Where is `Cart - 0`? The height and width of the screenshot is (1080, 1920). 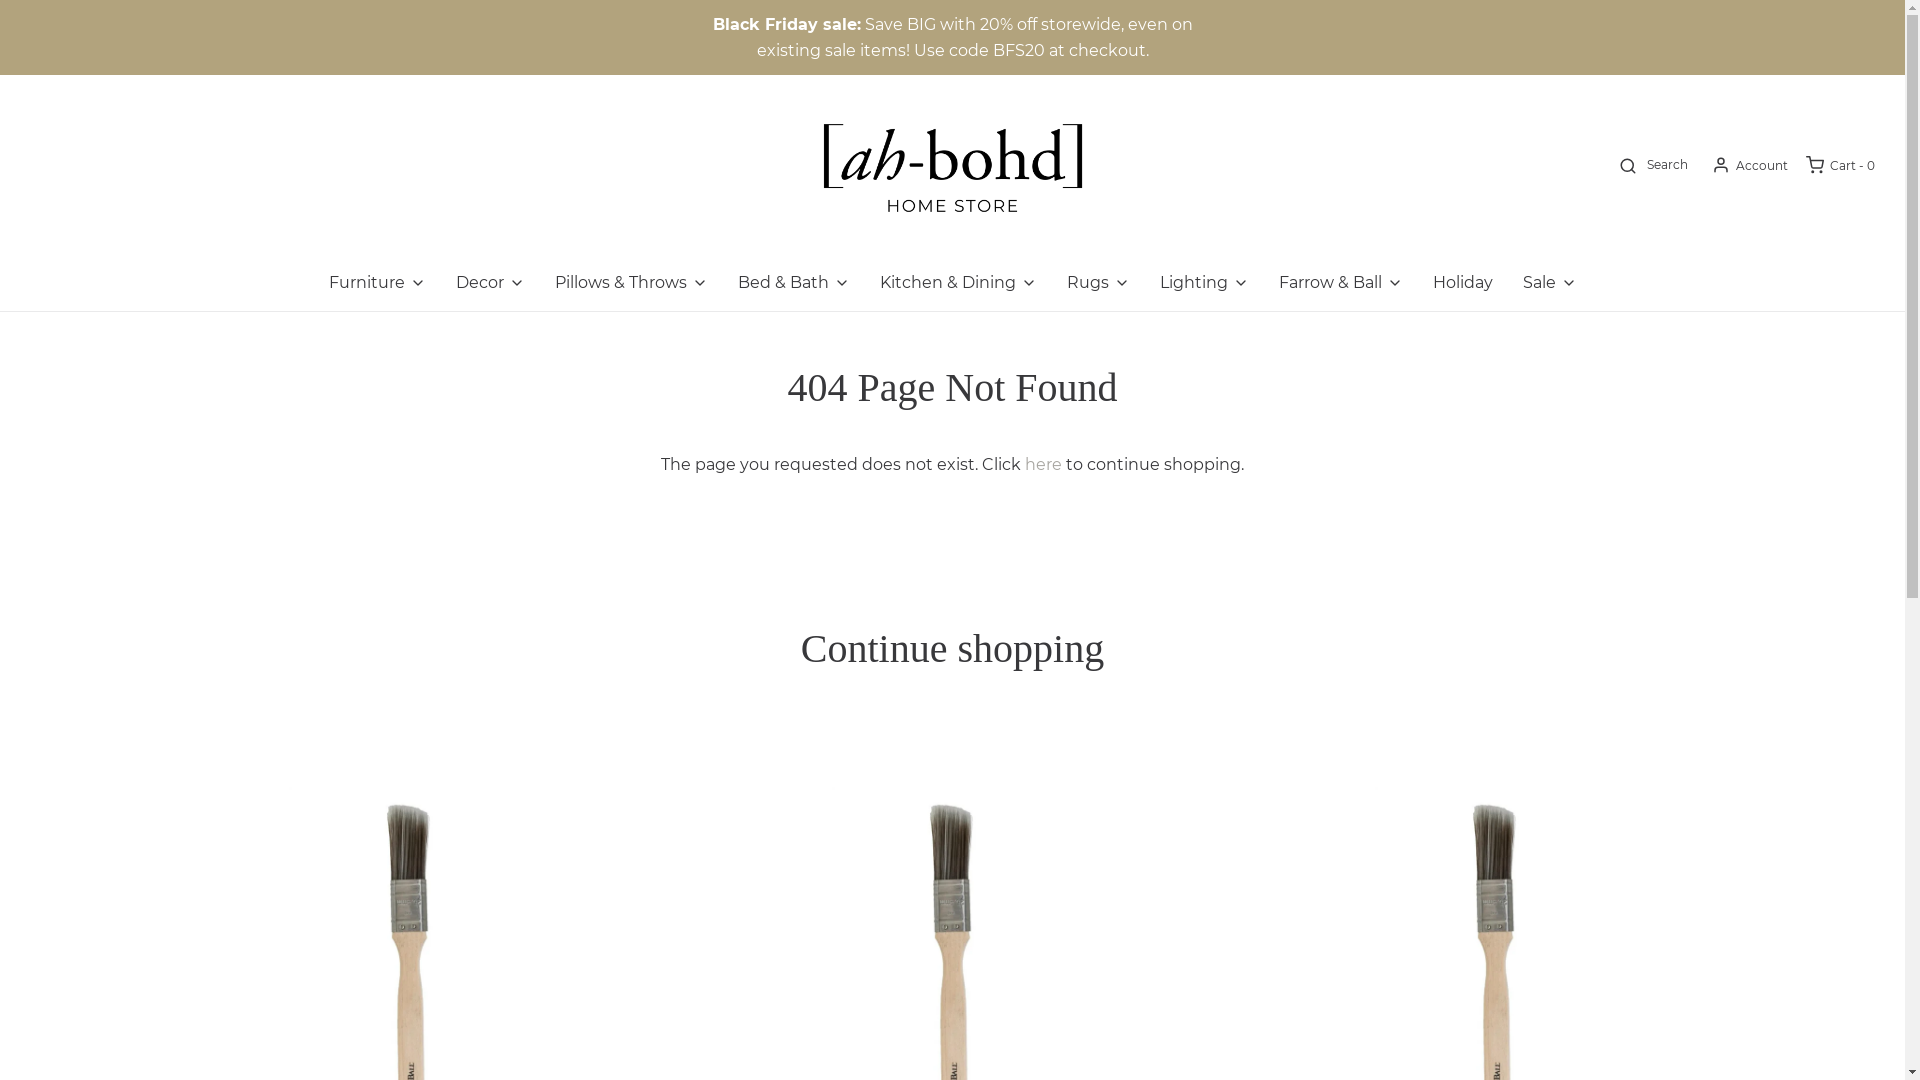 Cart - 0 is located at coordinates (1839, 165).